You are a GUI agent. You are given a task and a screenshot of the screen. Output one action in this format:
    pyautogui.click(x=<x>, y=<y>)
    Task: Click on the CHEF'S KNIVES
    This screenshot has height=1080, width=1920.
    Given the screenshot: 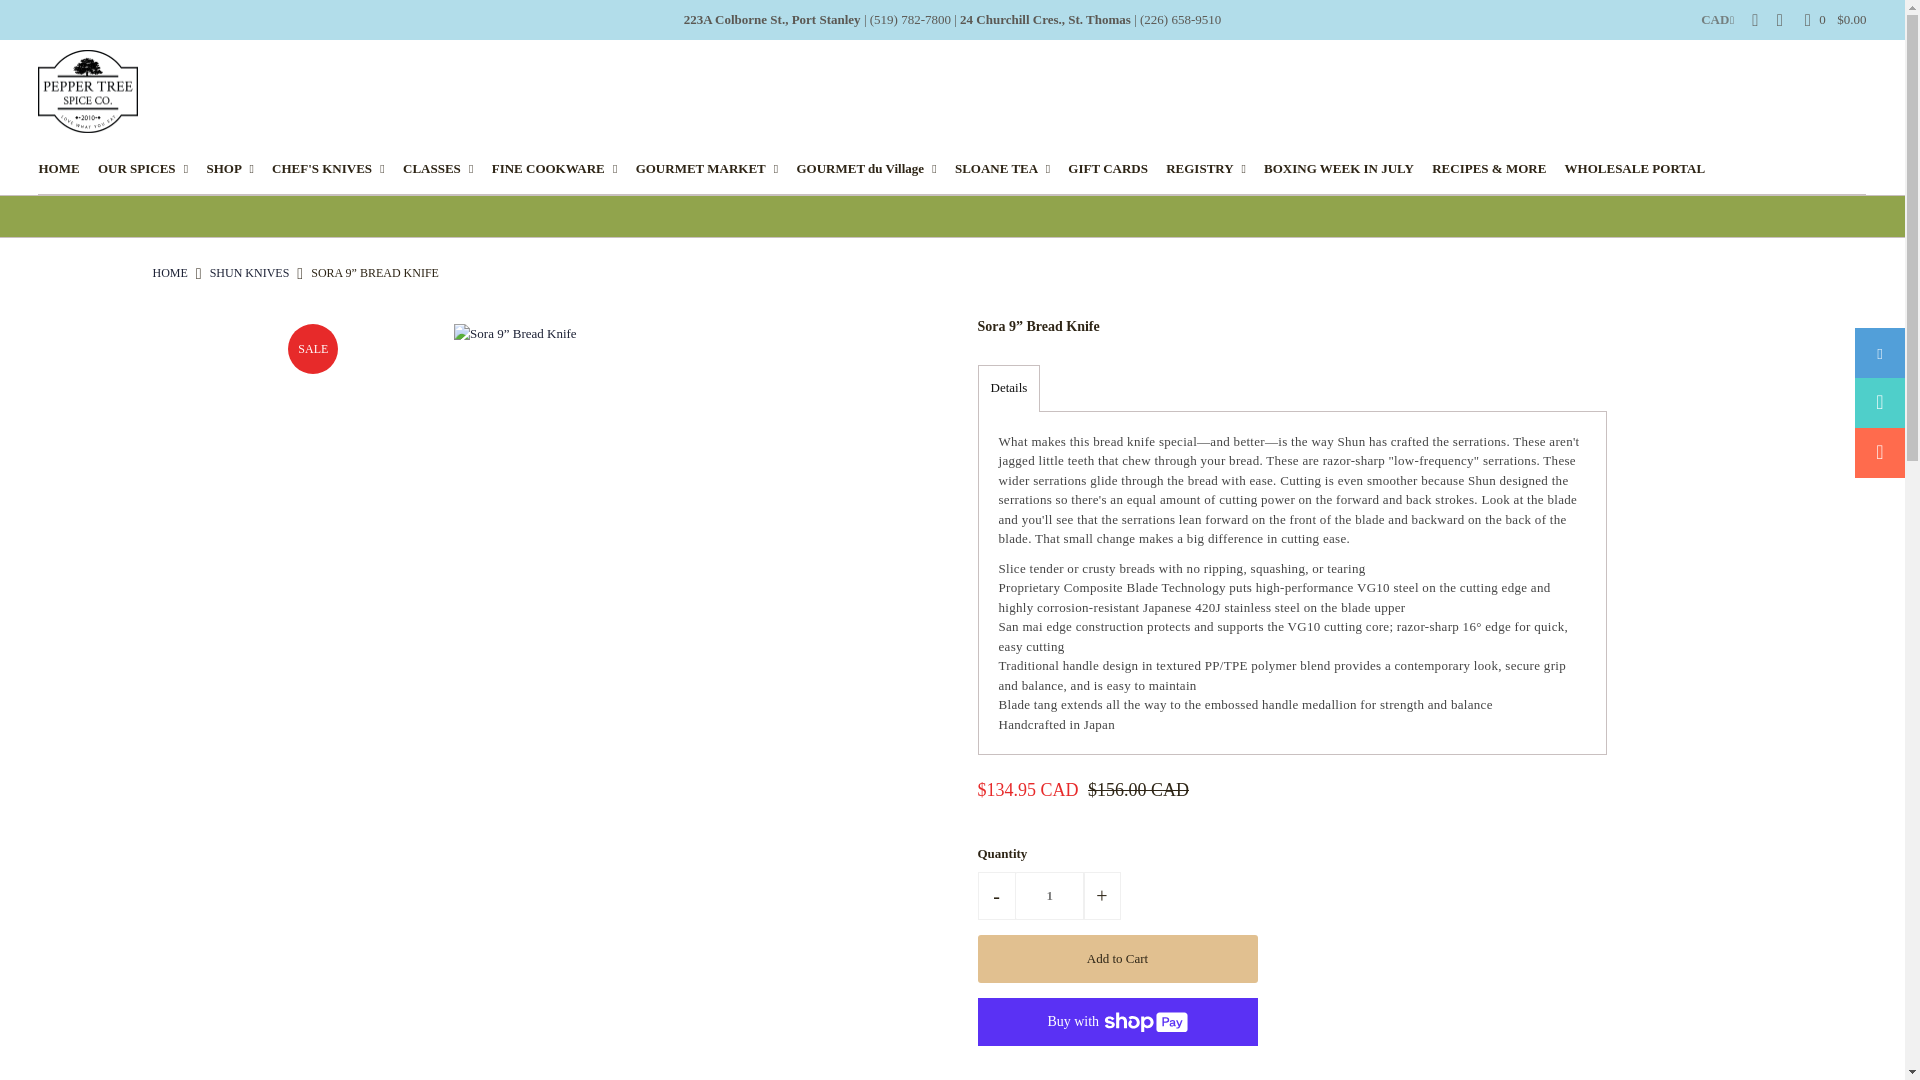 What is the action you would take?
    pyautogui.click(x=336, y=168)
    